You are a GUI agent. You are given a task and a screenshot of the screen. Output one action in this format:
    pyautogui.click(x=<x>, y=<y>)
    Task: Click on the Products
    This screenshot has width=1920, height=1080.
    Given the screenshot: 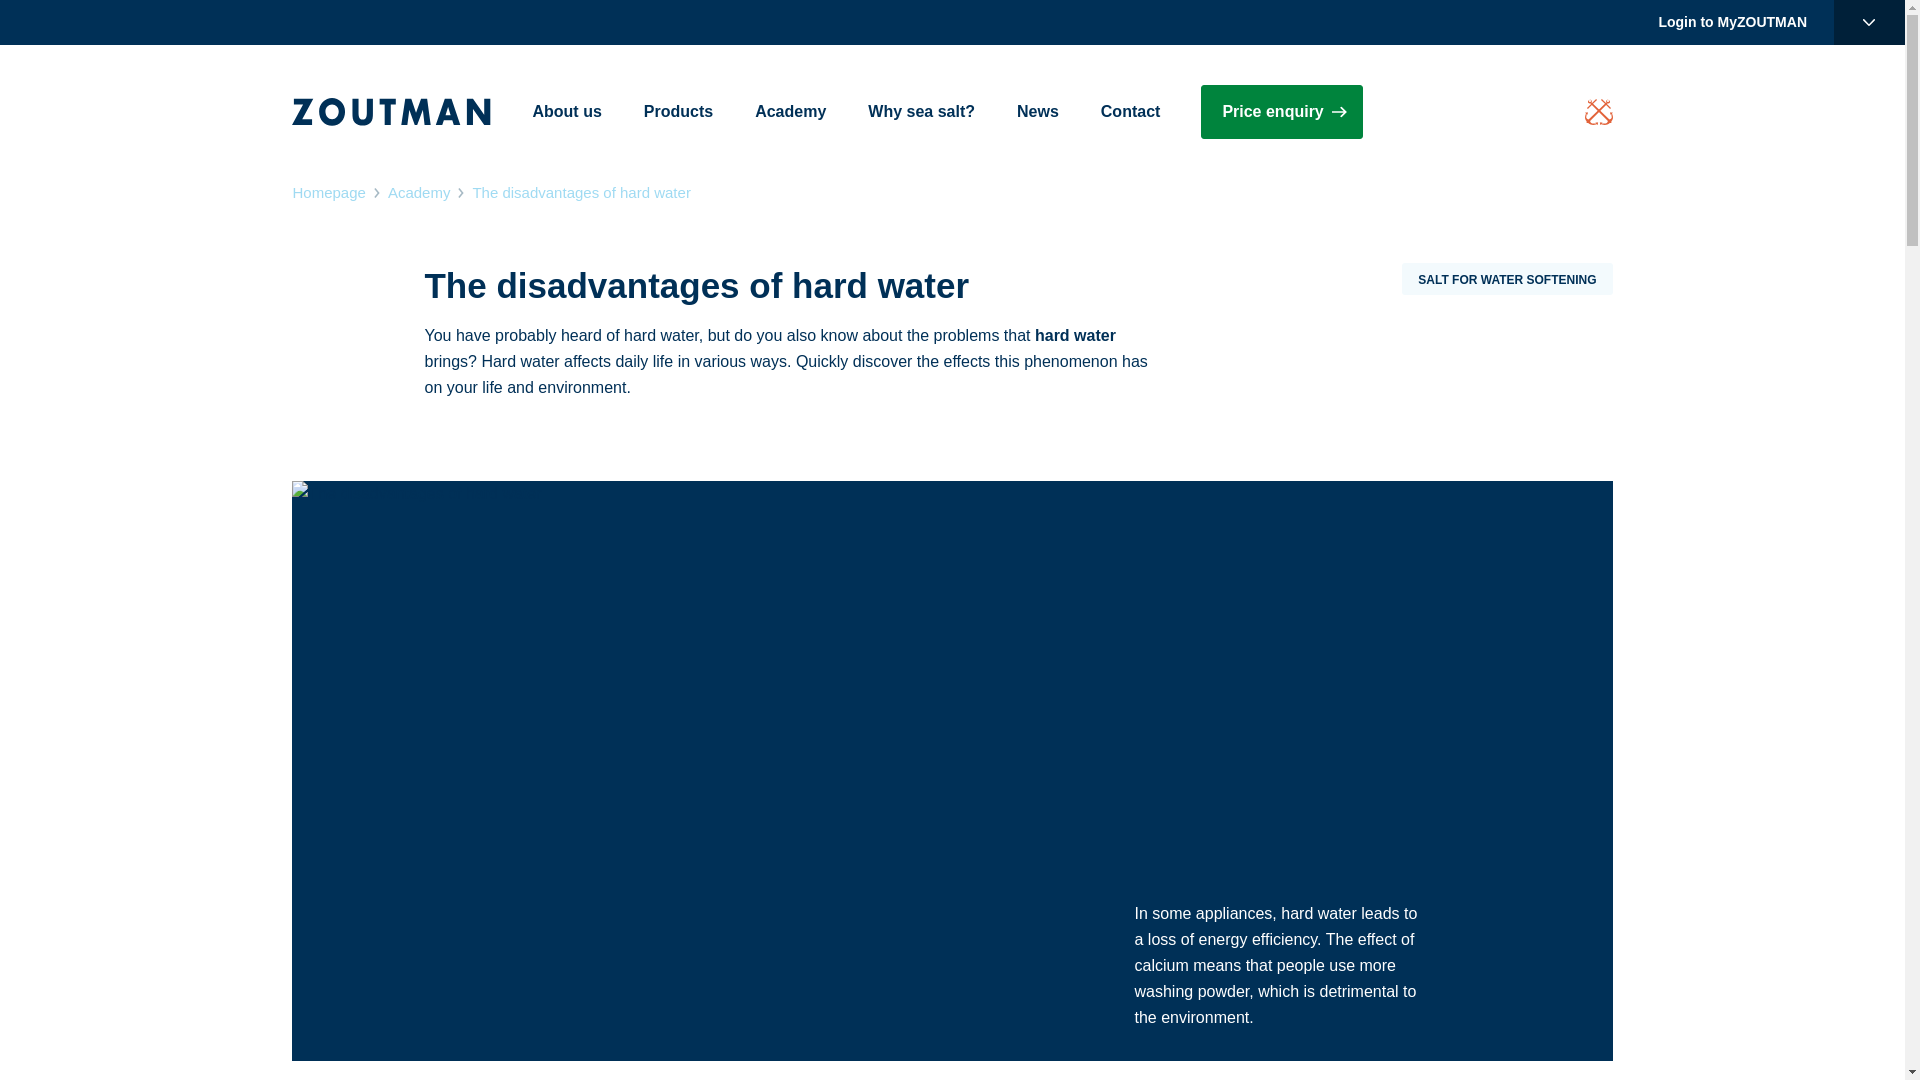 What is the action you would take?
    pyautogui.click(x=678, y=112)
    